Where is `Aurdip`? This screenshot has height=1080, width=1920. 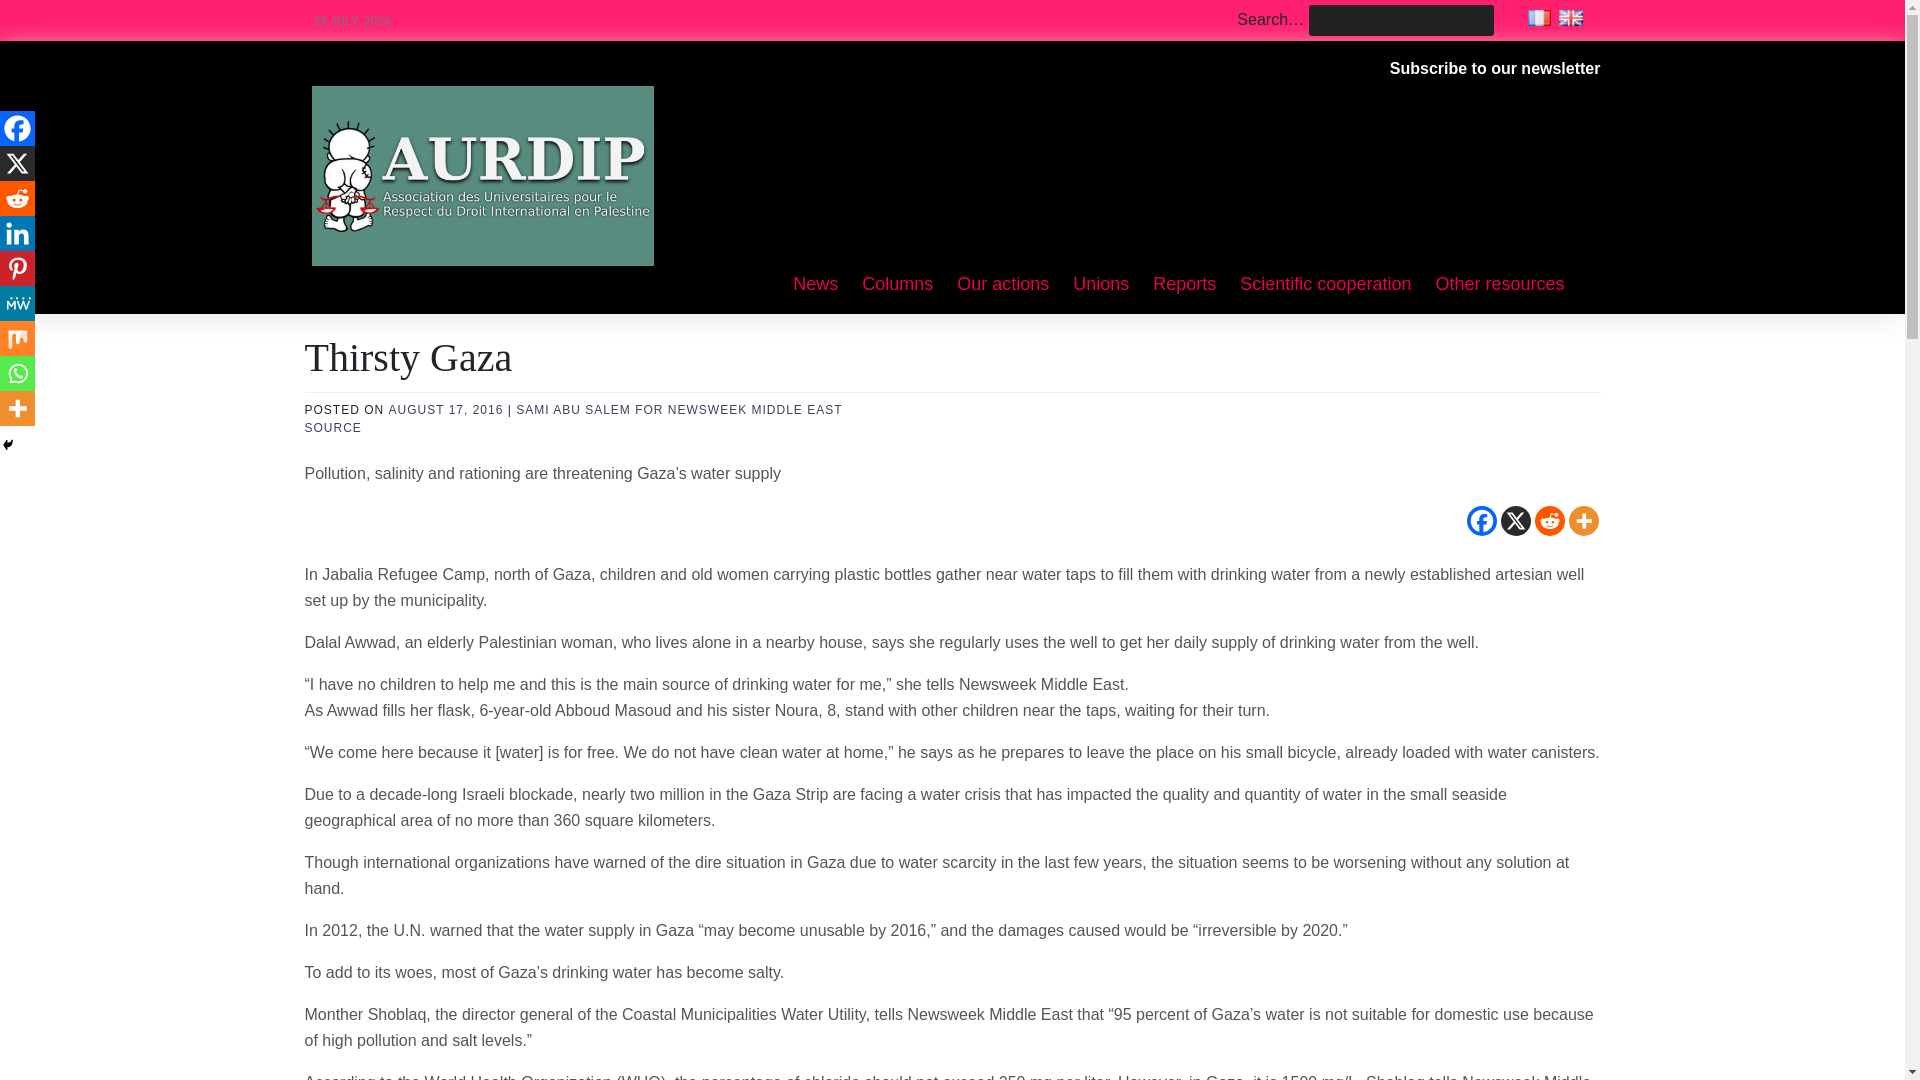 Aurdip is located at coordinates (377, 110).